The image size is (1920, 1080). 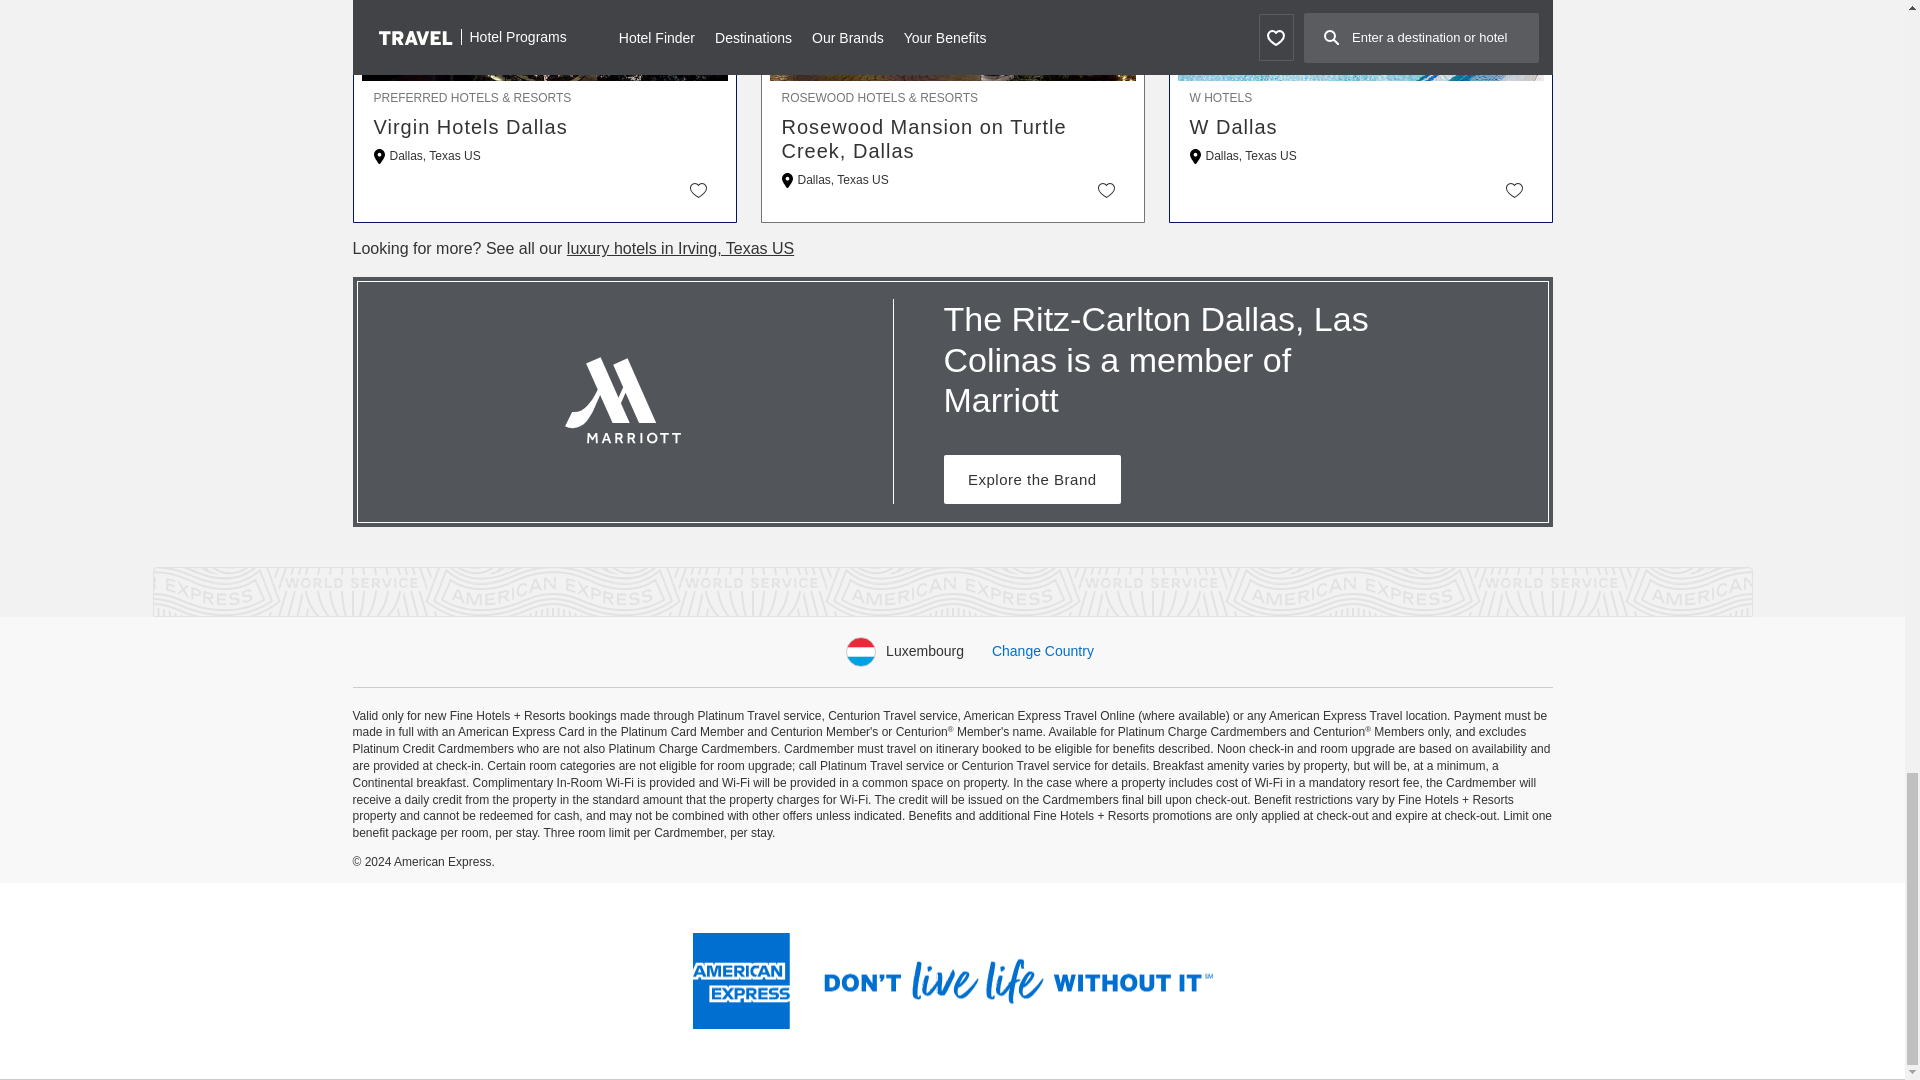 I want to click on Virgin Hotels Dallas, so click(x=545, y=126).